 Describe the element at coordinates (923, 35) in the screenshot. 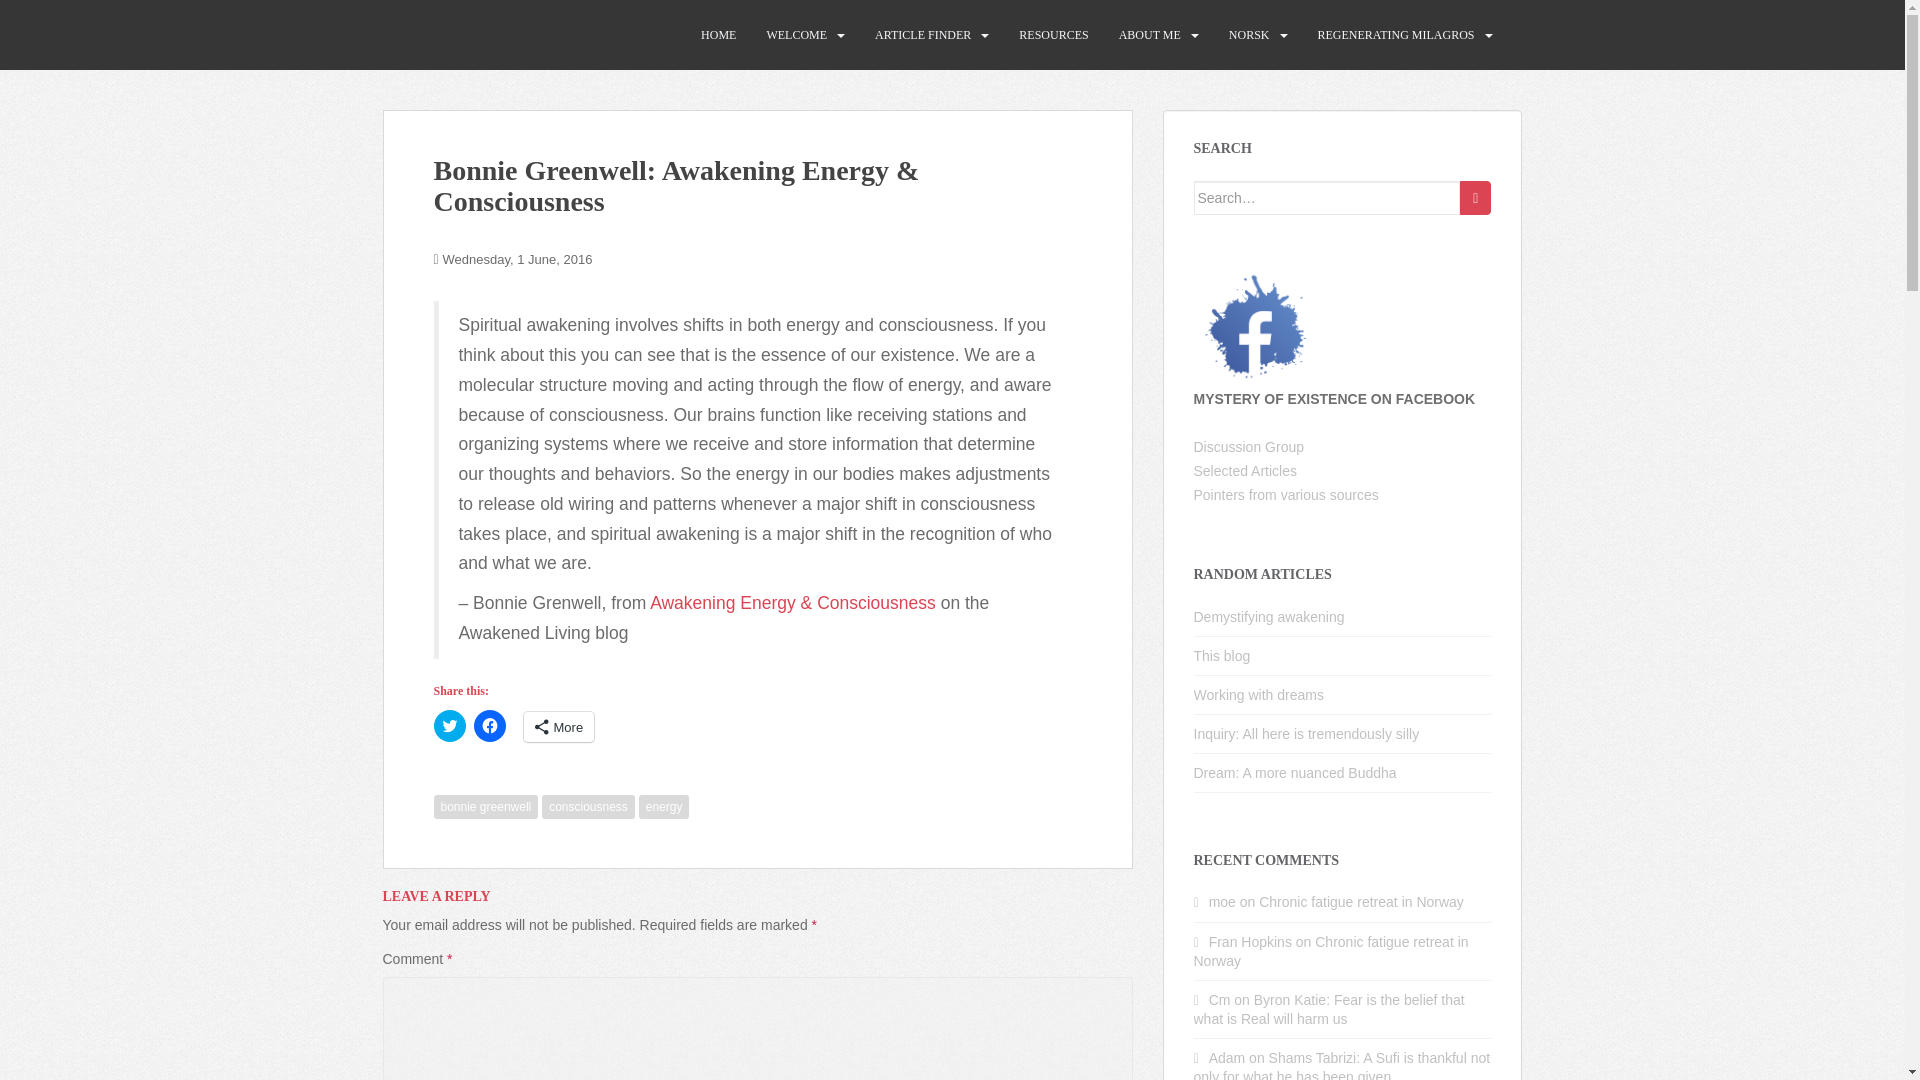

I see `ARTICLE FINDER` at that location.